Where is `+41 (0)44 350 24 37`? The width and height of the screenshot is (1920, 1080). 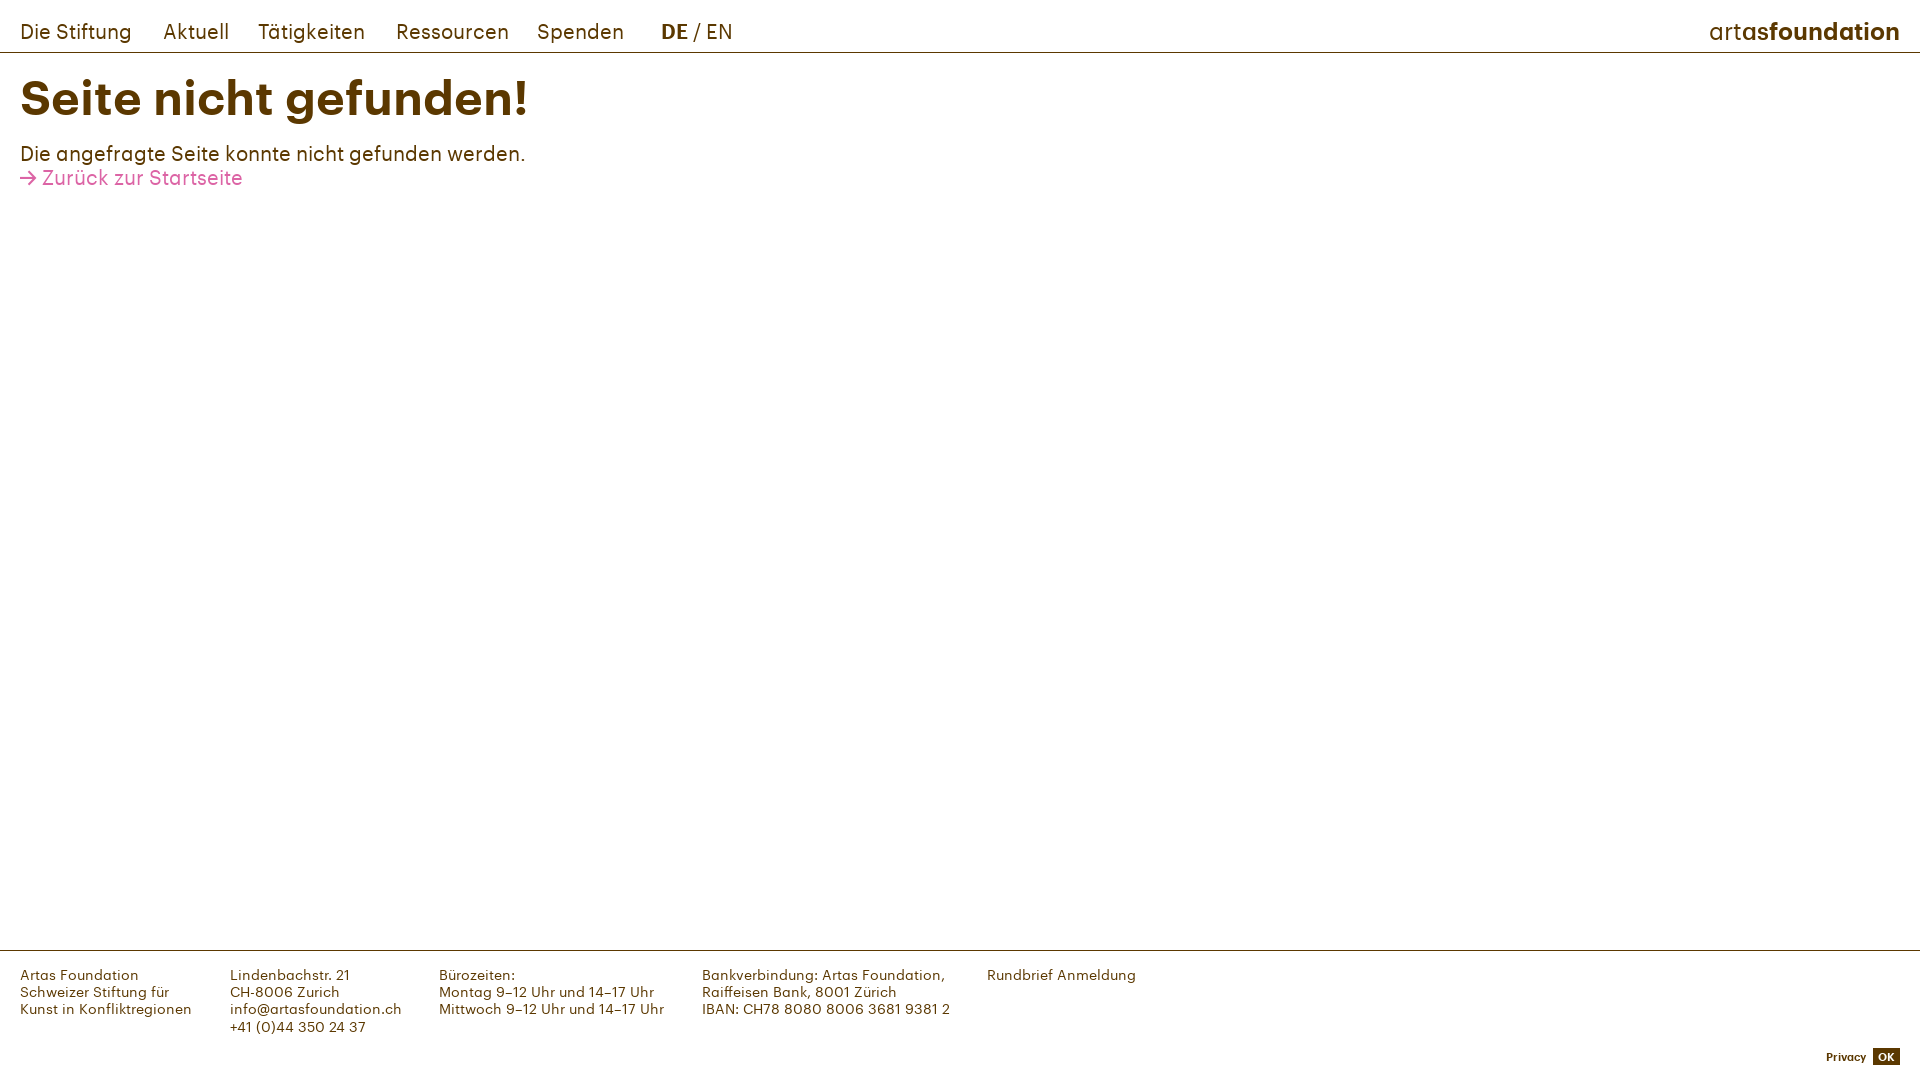
+41 (0)44 350 24 37 is located at coordinates (298, 1026).